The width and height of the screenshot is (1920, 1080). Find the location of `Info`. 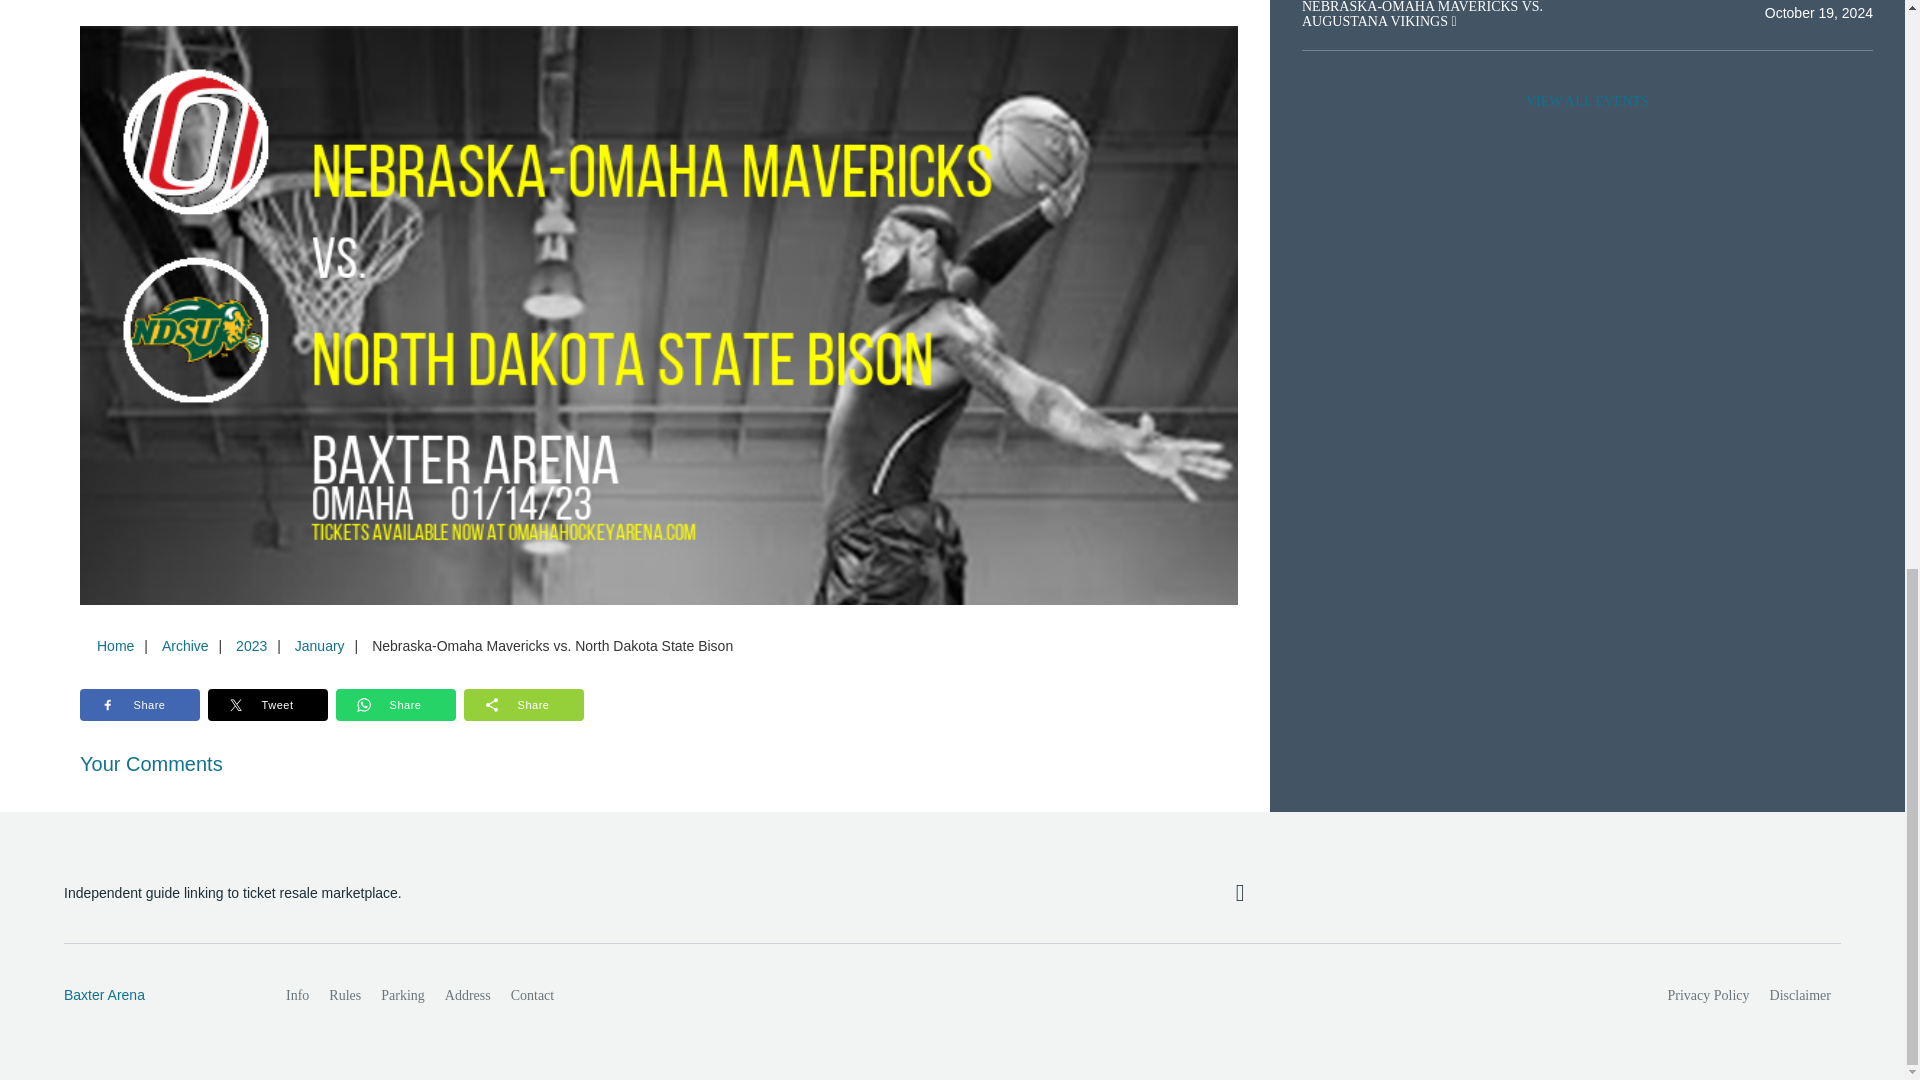

Info is located at coordinates (297, 996).